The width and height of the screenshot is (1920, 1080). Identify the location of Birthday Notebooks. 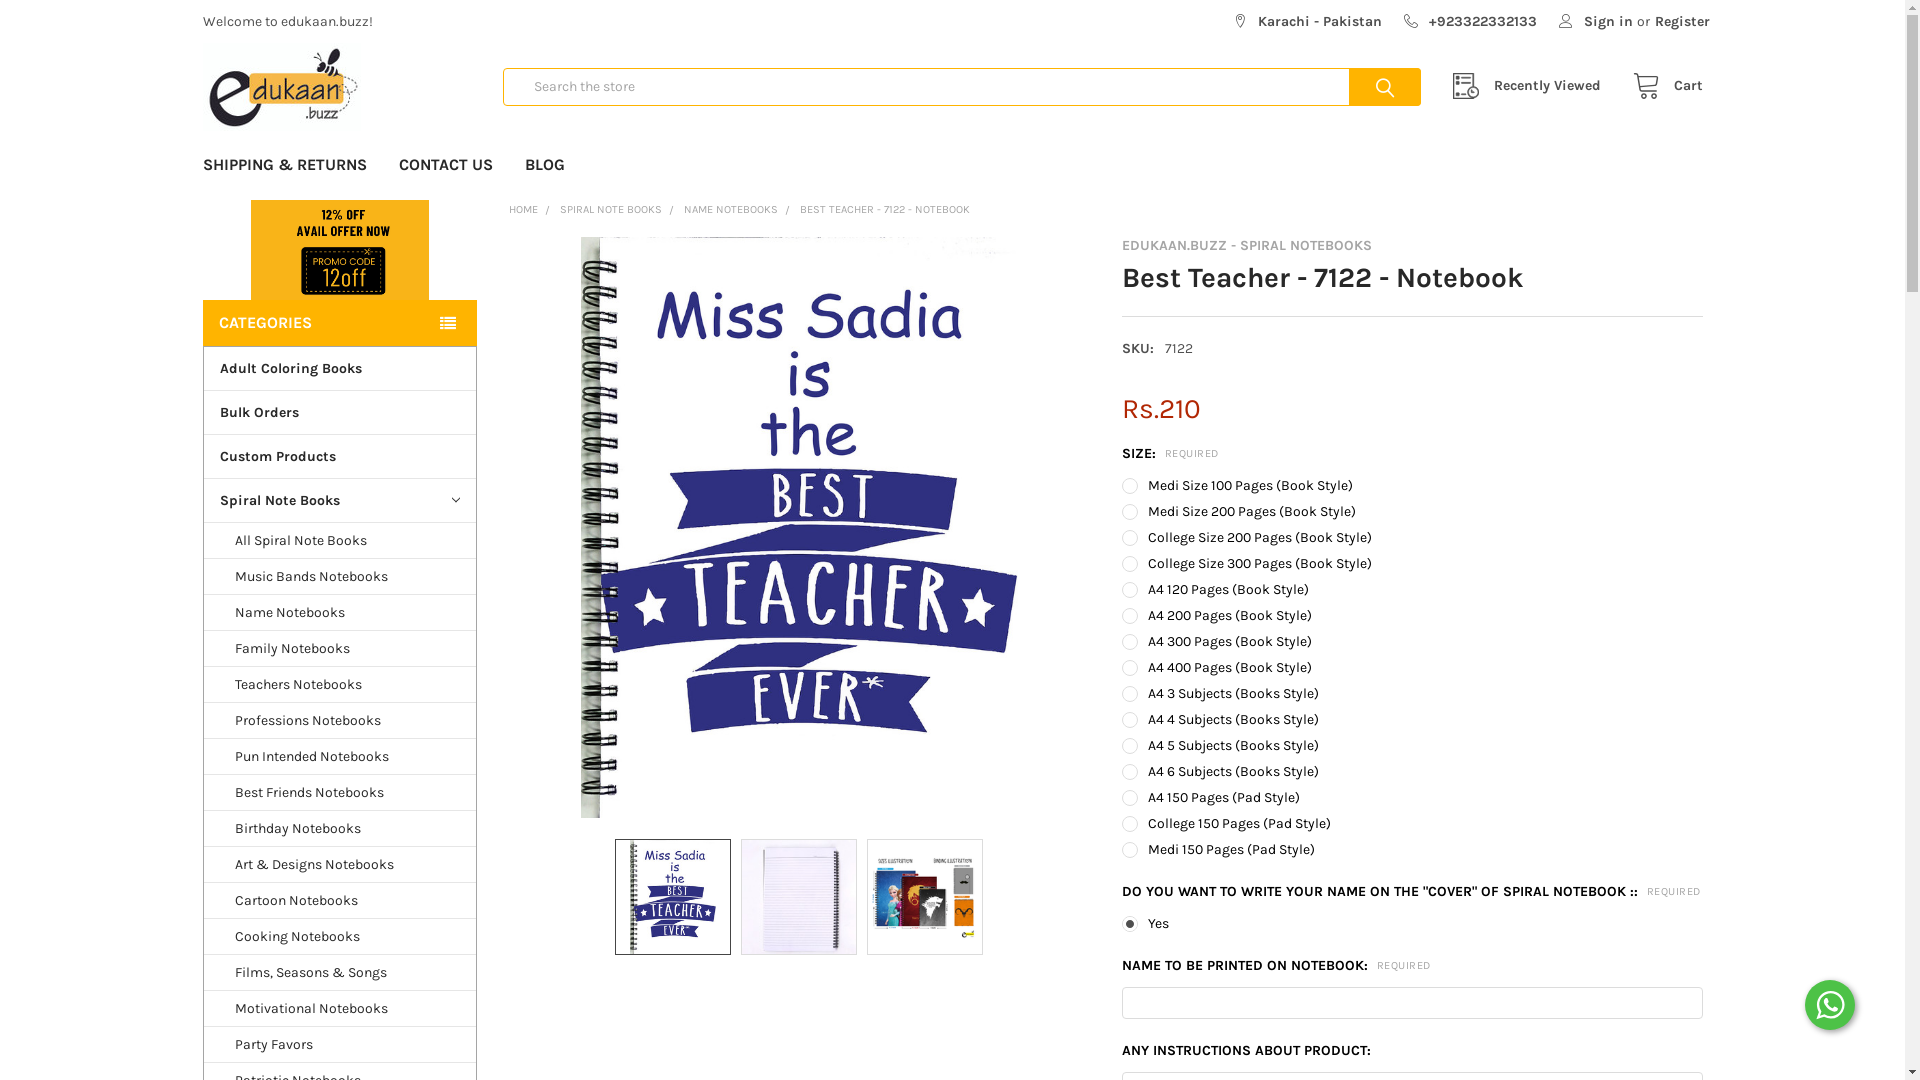
(340, 829).